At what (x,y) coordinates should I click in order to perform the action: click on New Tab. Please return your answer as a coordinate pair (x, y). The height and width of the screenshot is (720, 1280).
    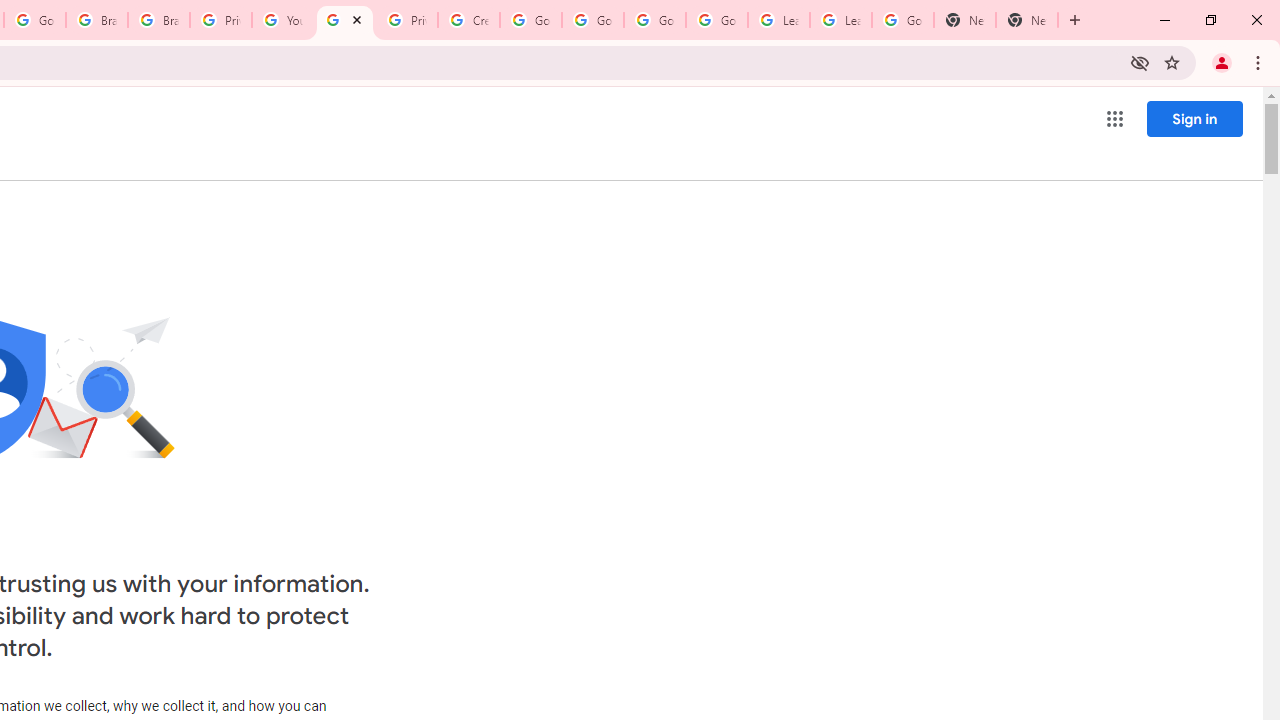
    Looking at the image, I should click on (964, 20).